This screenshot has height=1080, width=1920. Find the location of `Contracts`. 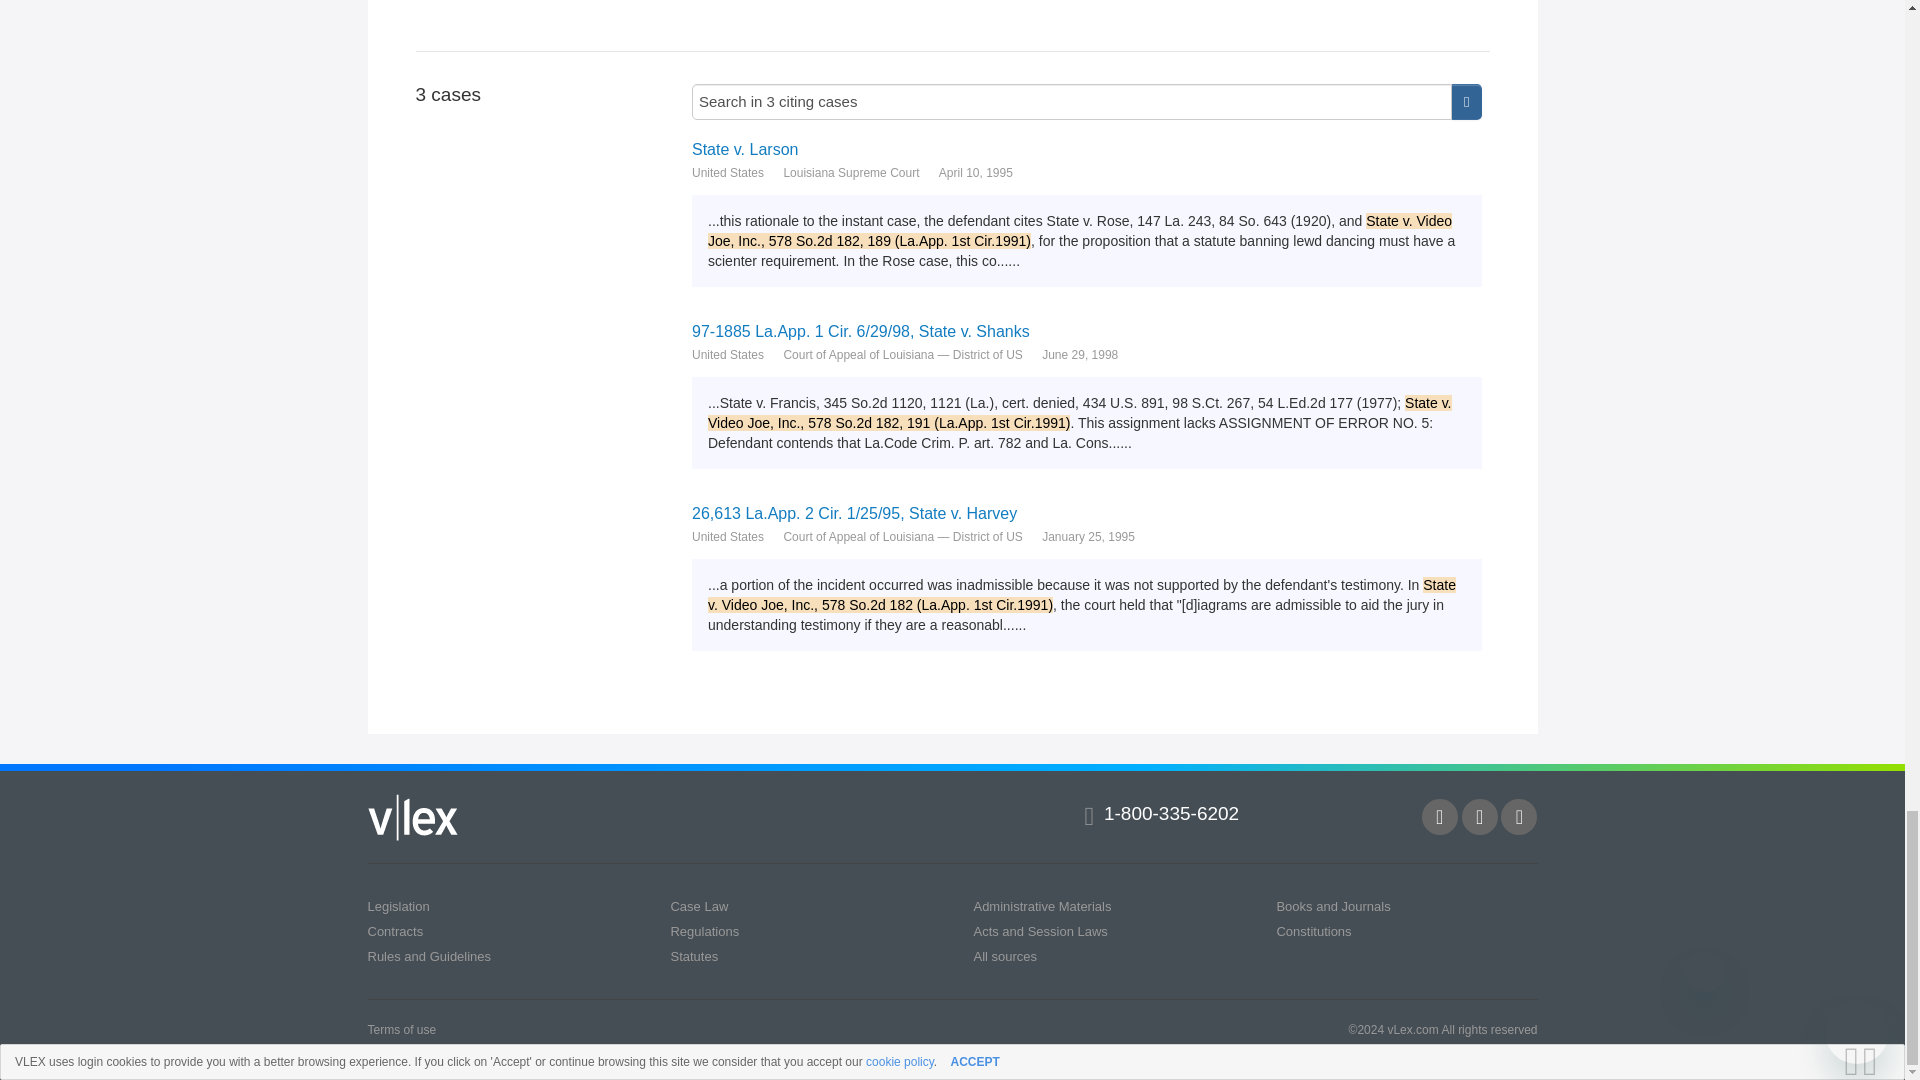

Contracts is located at coordinates (396, 931).